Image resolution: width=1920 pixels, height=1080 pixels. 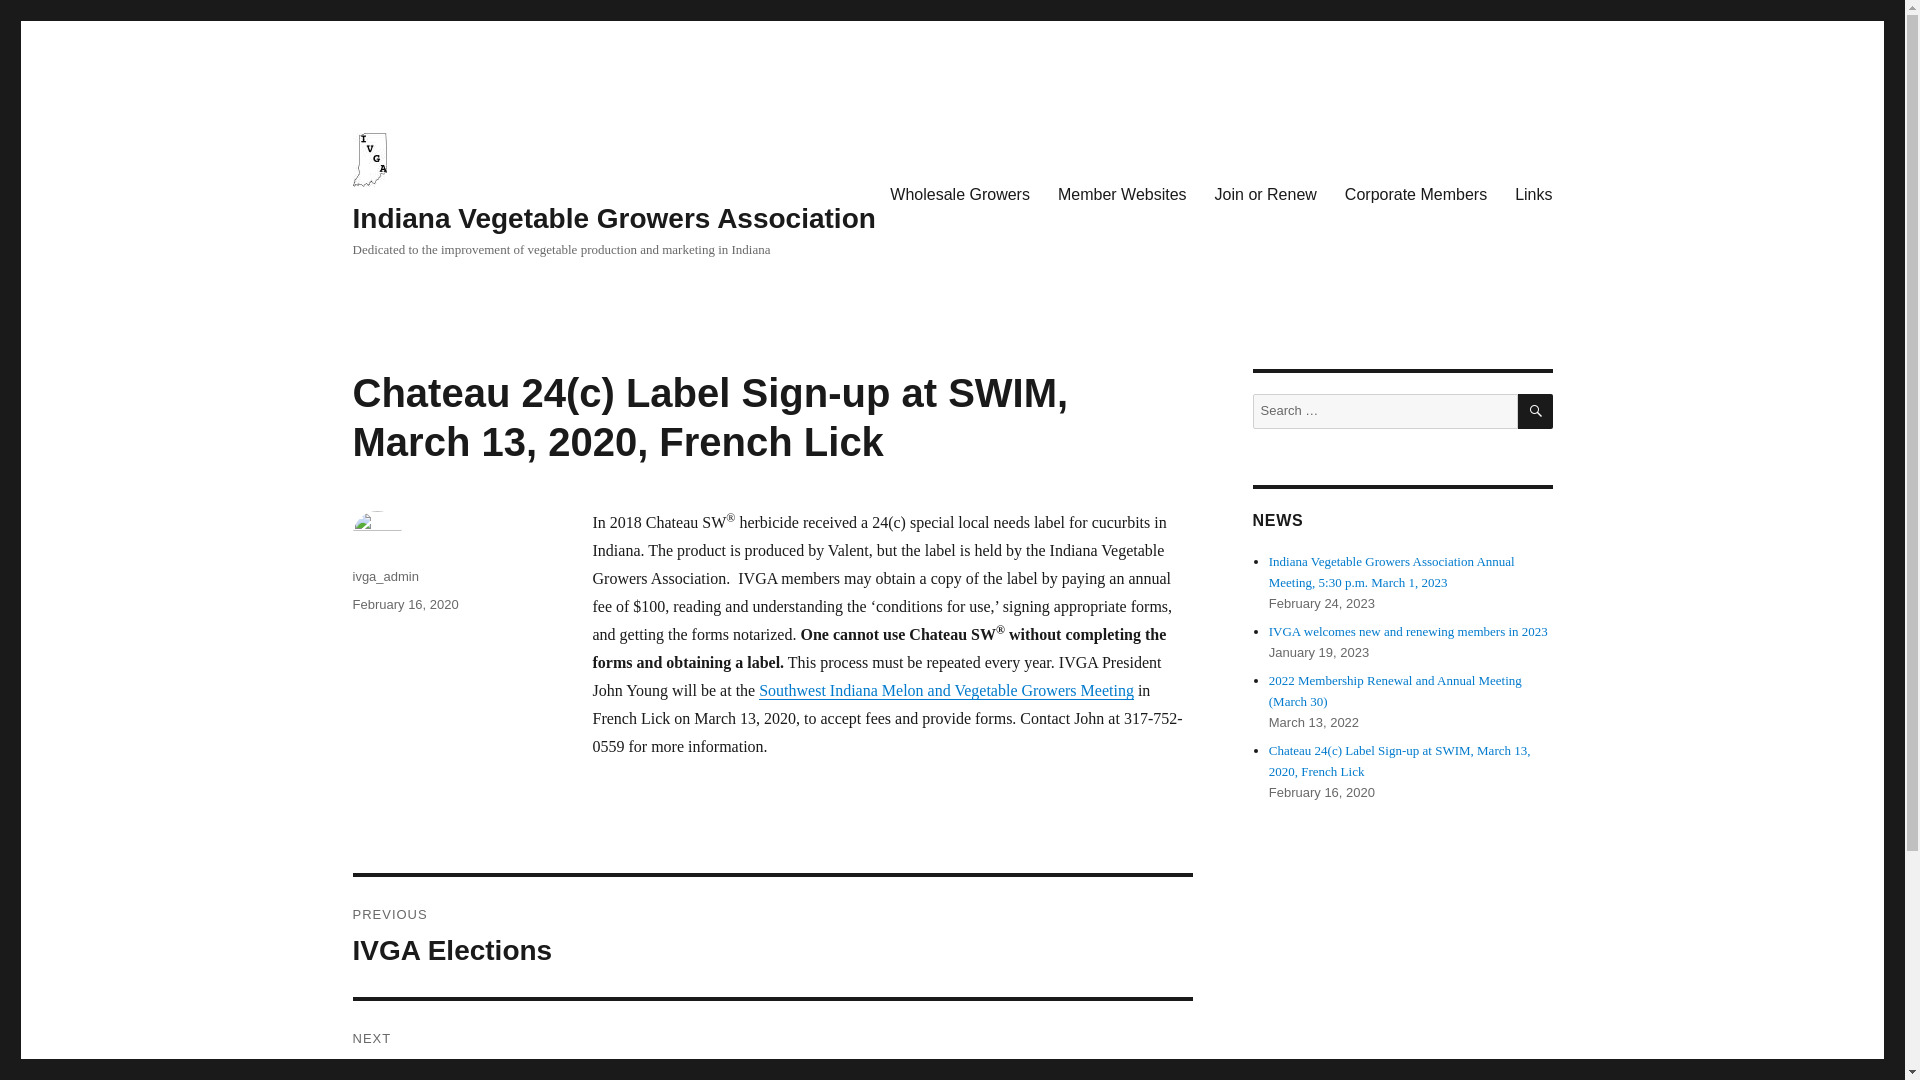 I want to click on Southwest Indiana Melon and Vegetable Growers Meeting, so click(x=946, y=690).